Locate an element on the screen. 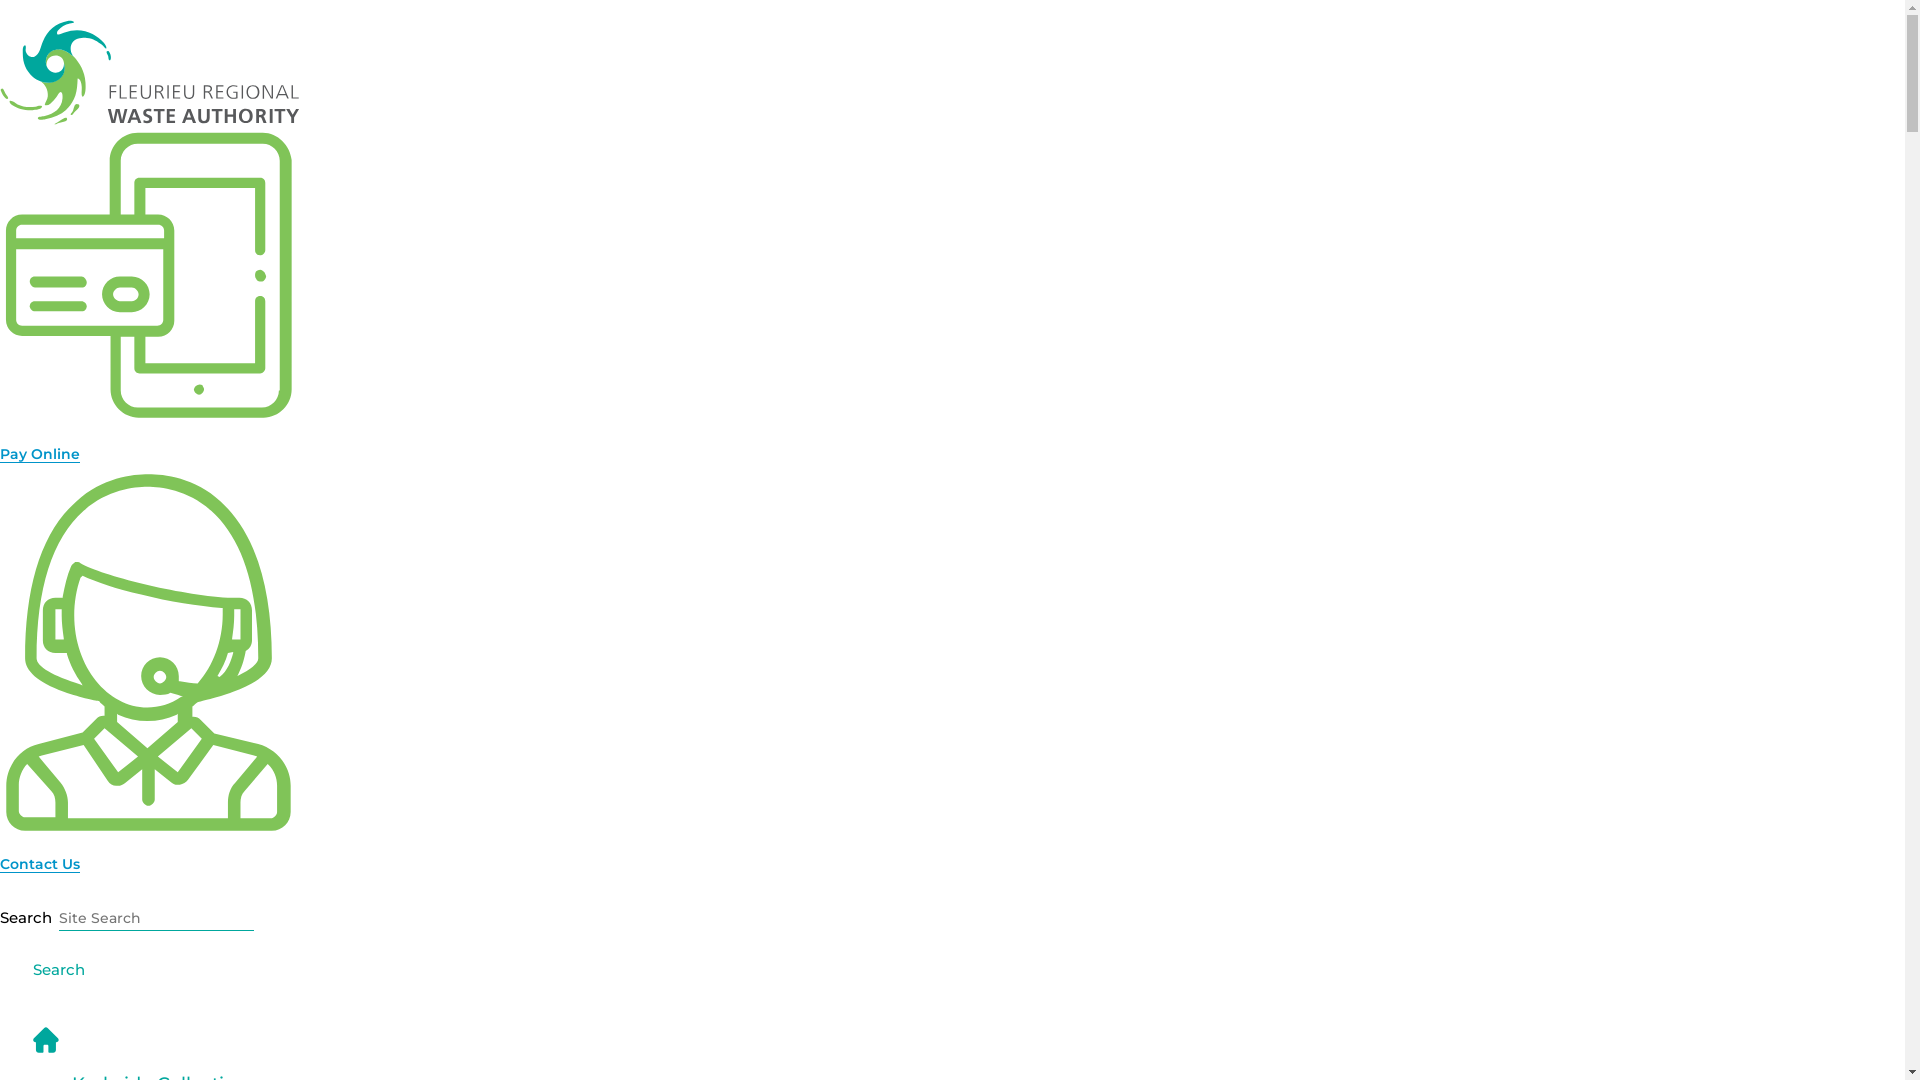 This screenshot has width=1920, height=1080. Pay Online is located at coordinates (40, 453).